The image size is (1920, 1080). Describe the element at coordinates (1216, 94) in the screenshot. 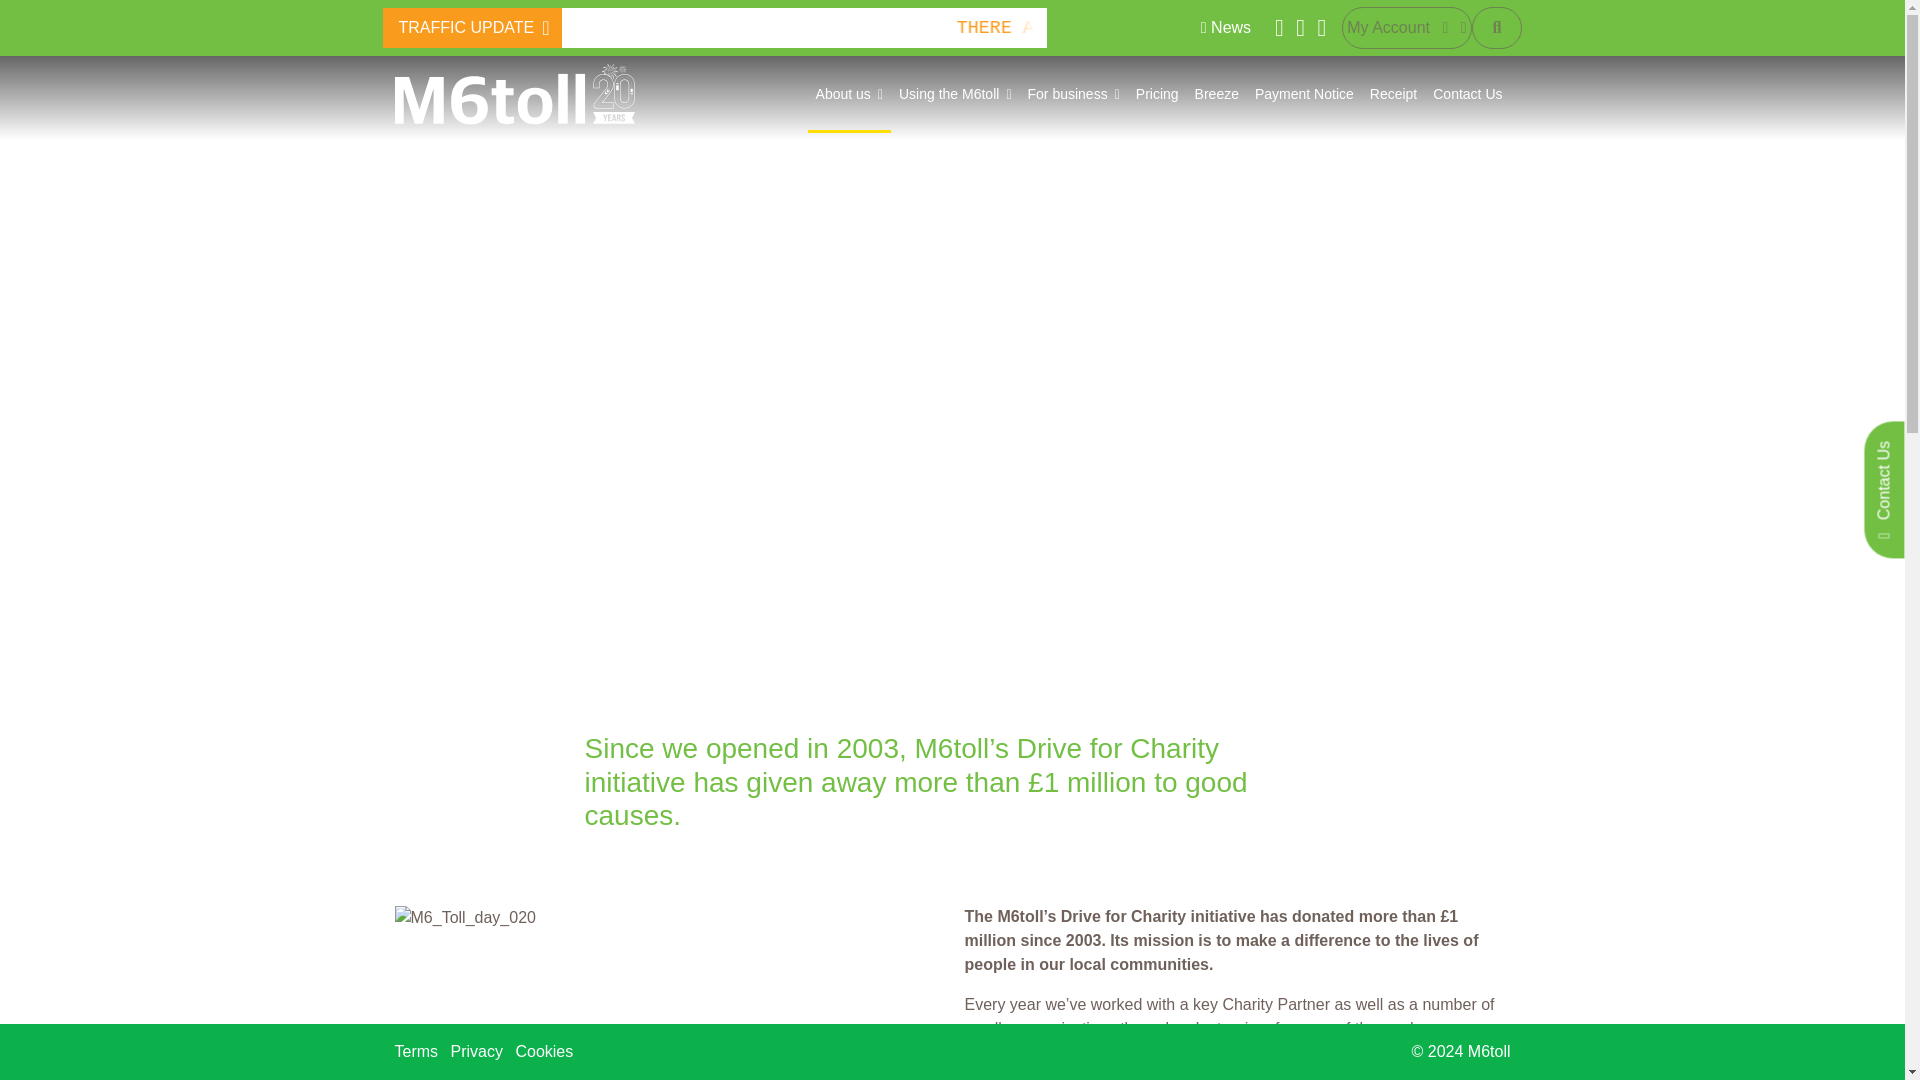

I see `Breeze` at that location.